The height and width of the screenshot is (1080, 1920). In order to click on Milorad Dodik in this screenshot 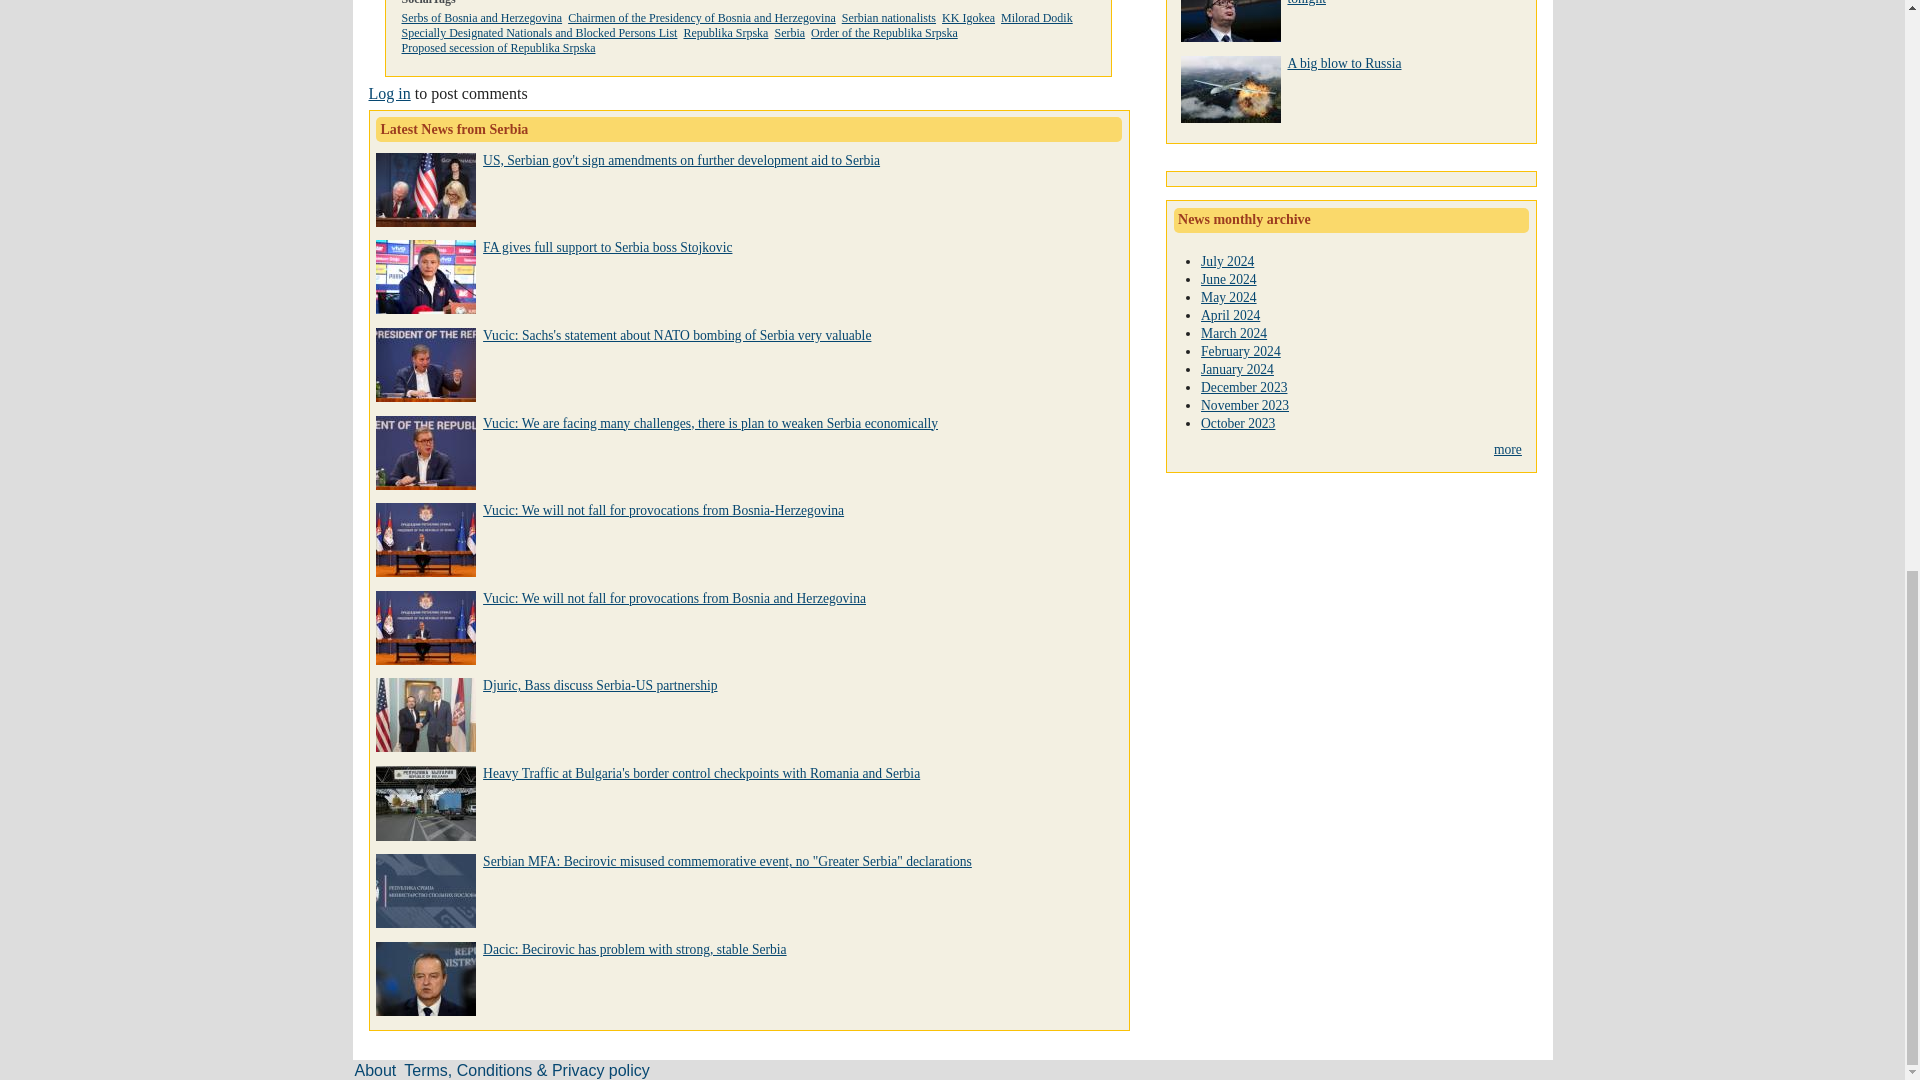, I will do `click(1036, 17)`.